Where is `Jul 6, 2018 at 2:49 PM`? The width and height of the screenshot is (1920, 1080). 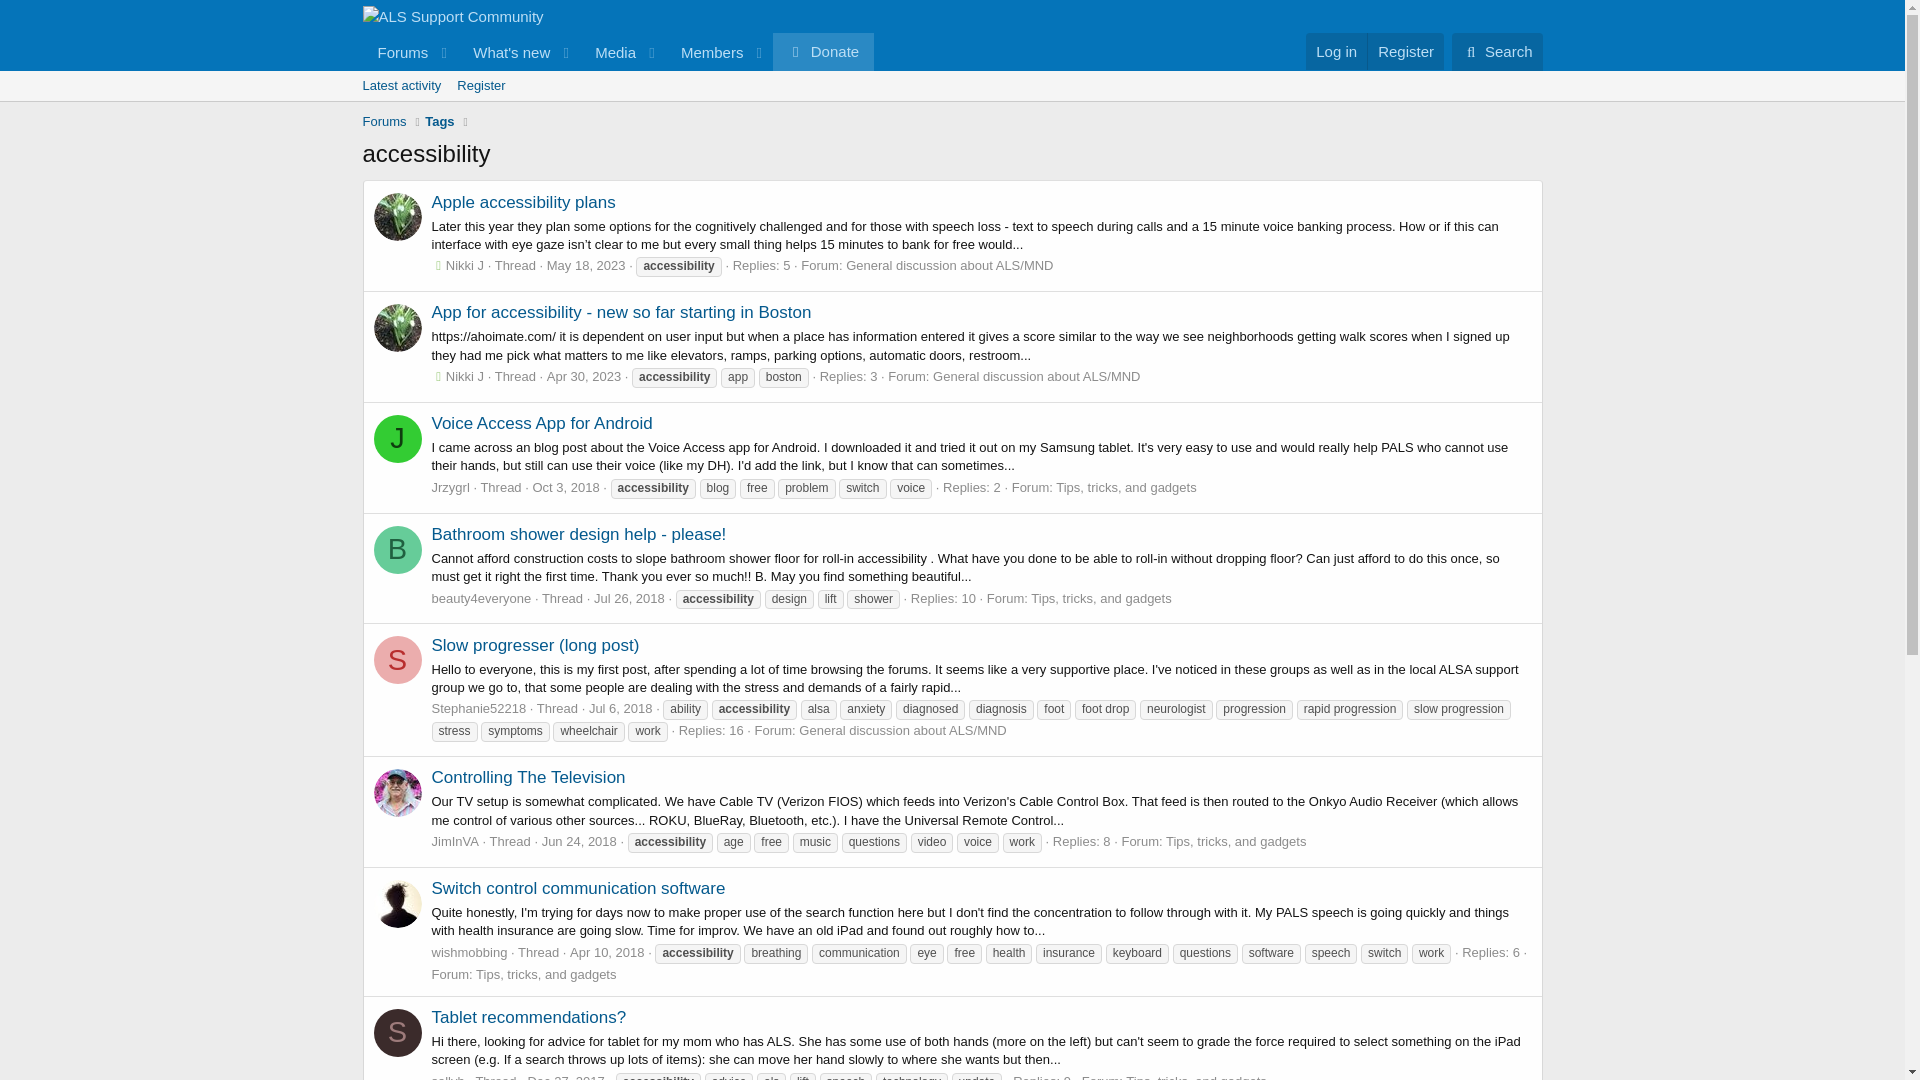 Jul 6, 2018 at 2:49 PM is located at coordinates (620, 708).